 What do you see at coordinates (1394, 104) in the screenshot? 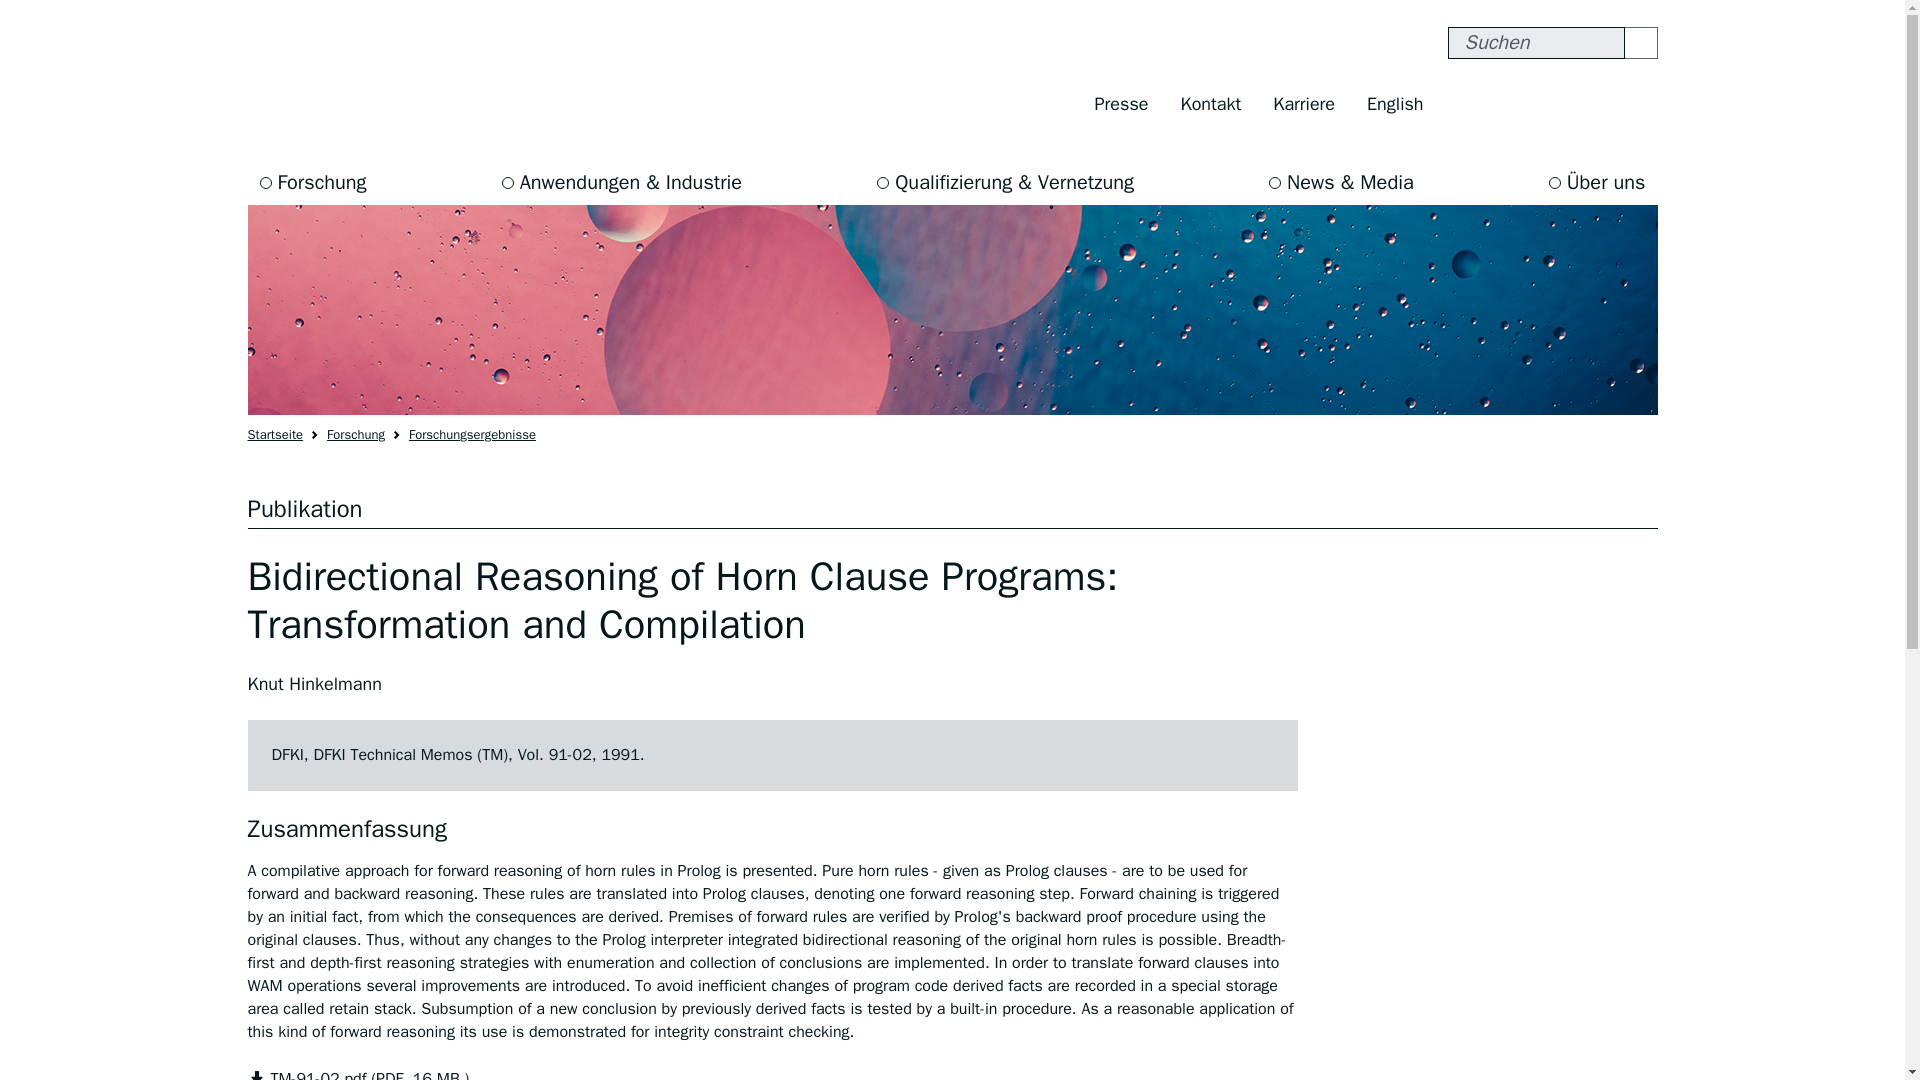
I see `English` at bounding box center [1394, 104].